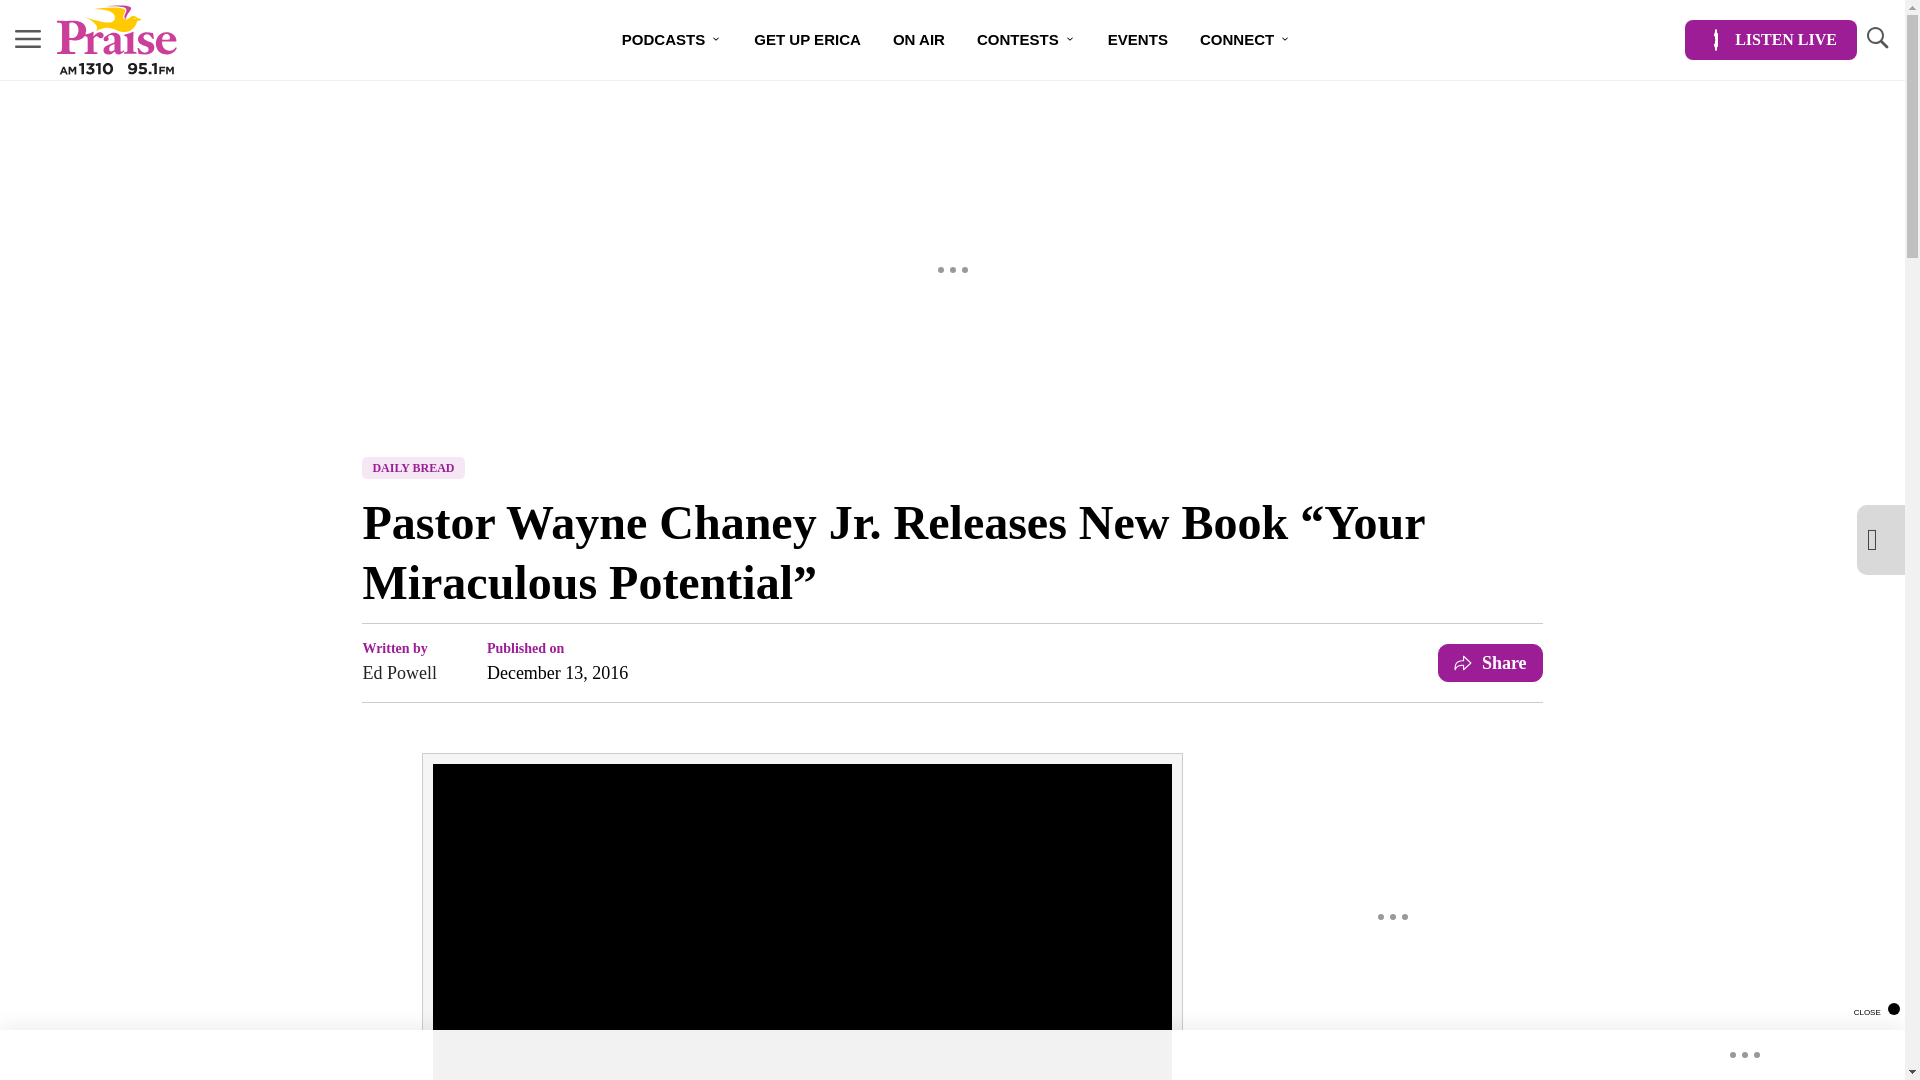  I want to click on GET UP ERICA, so click(807, 40).